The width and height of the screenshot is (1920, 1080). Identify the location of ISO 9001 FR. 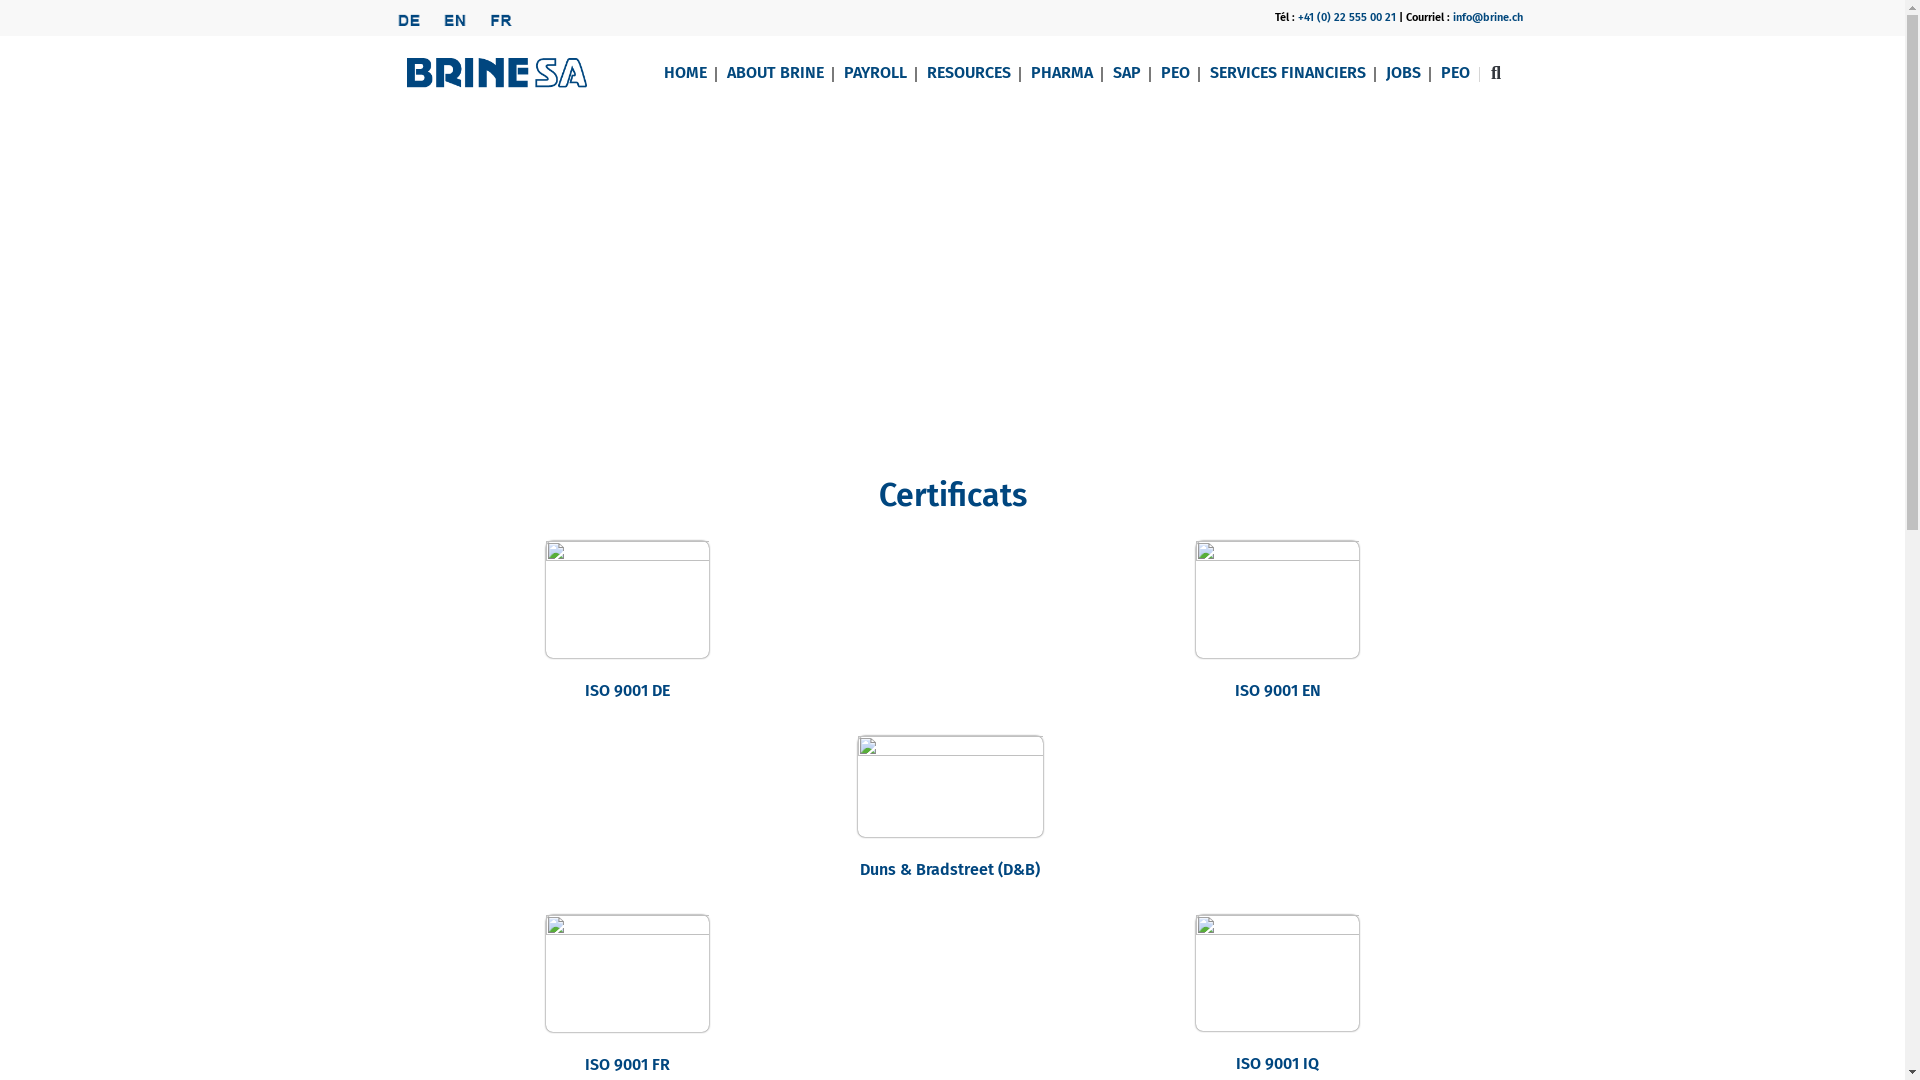
(628, 1064).